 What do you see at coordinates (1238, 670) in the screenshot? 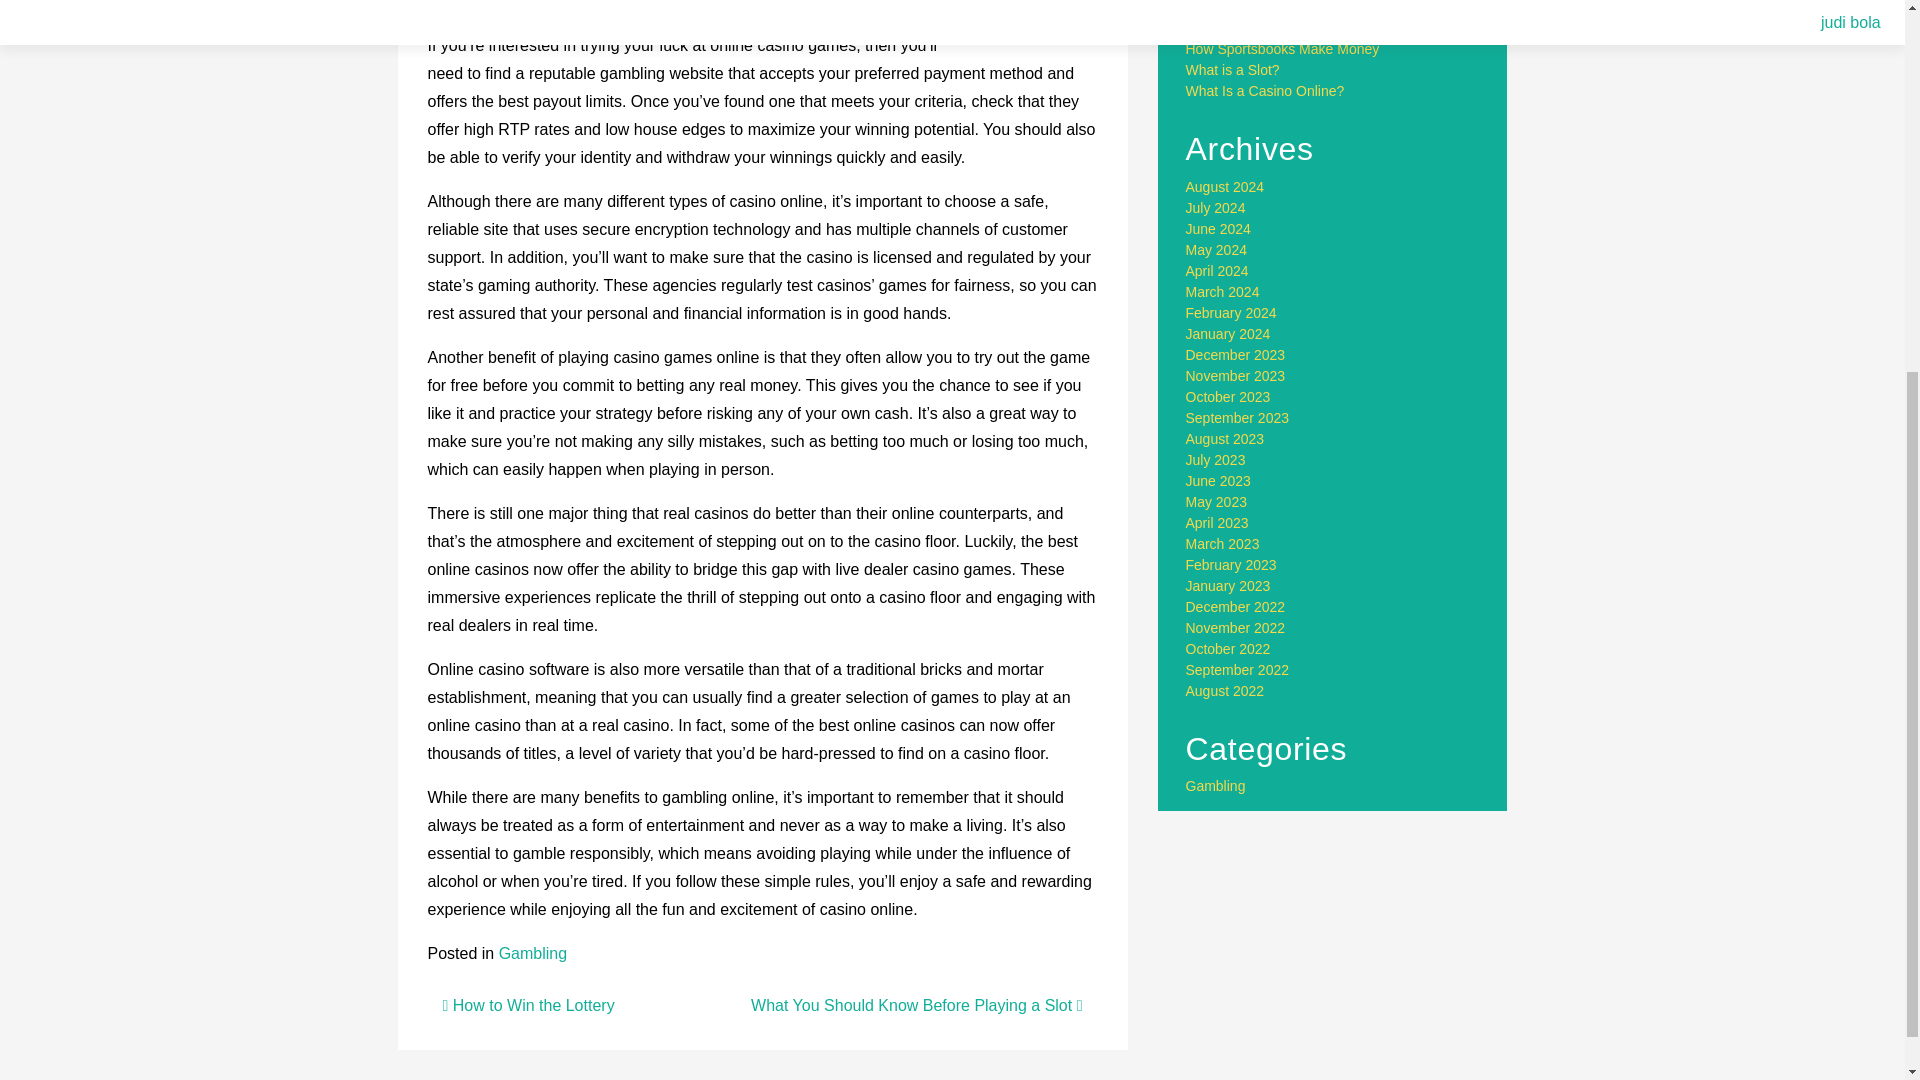
I see `September 2022` at bounding box center [1238, 670].